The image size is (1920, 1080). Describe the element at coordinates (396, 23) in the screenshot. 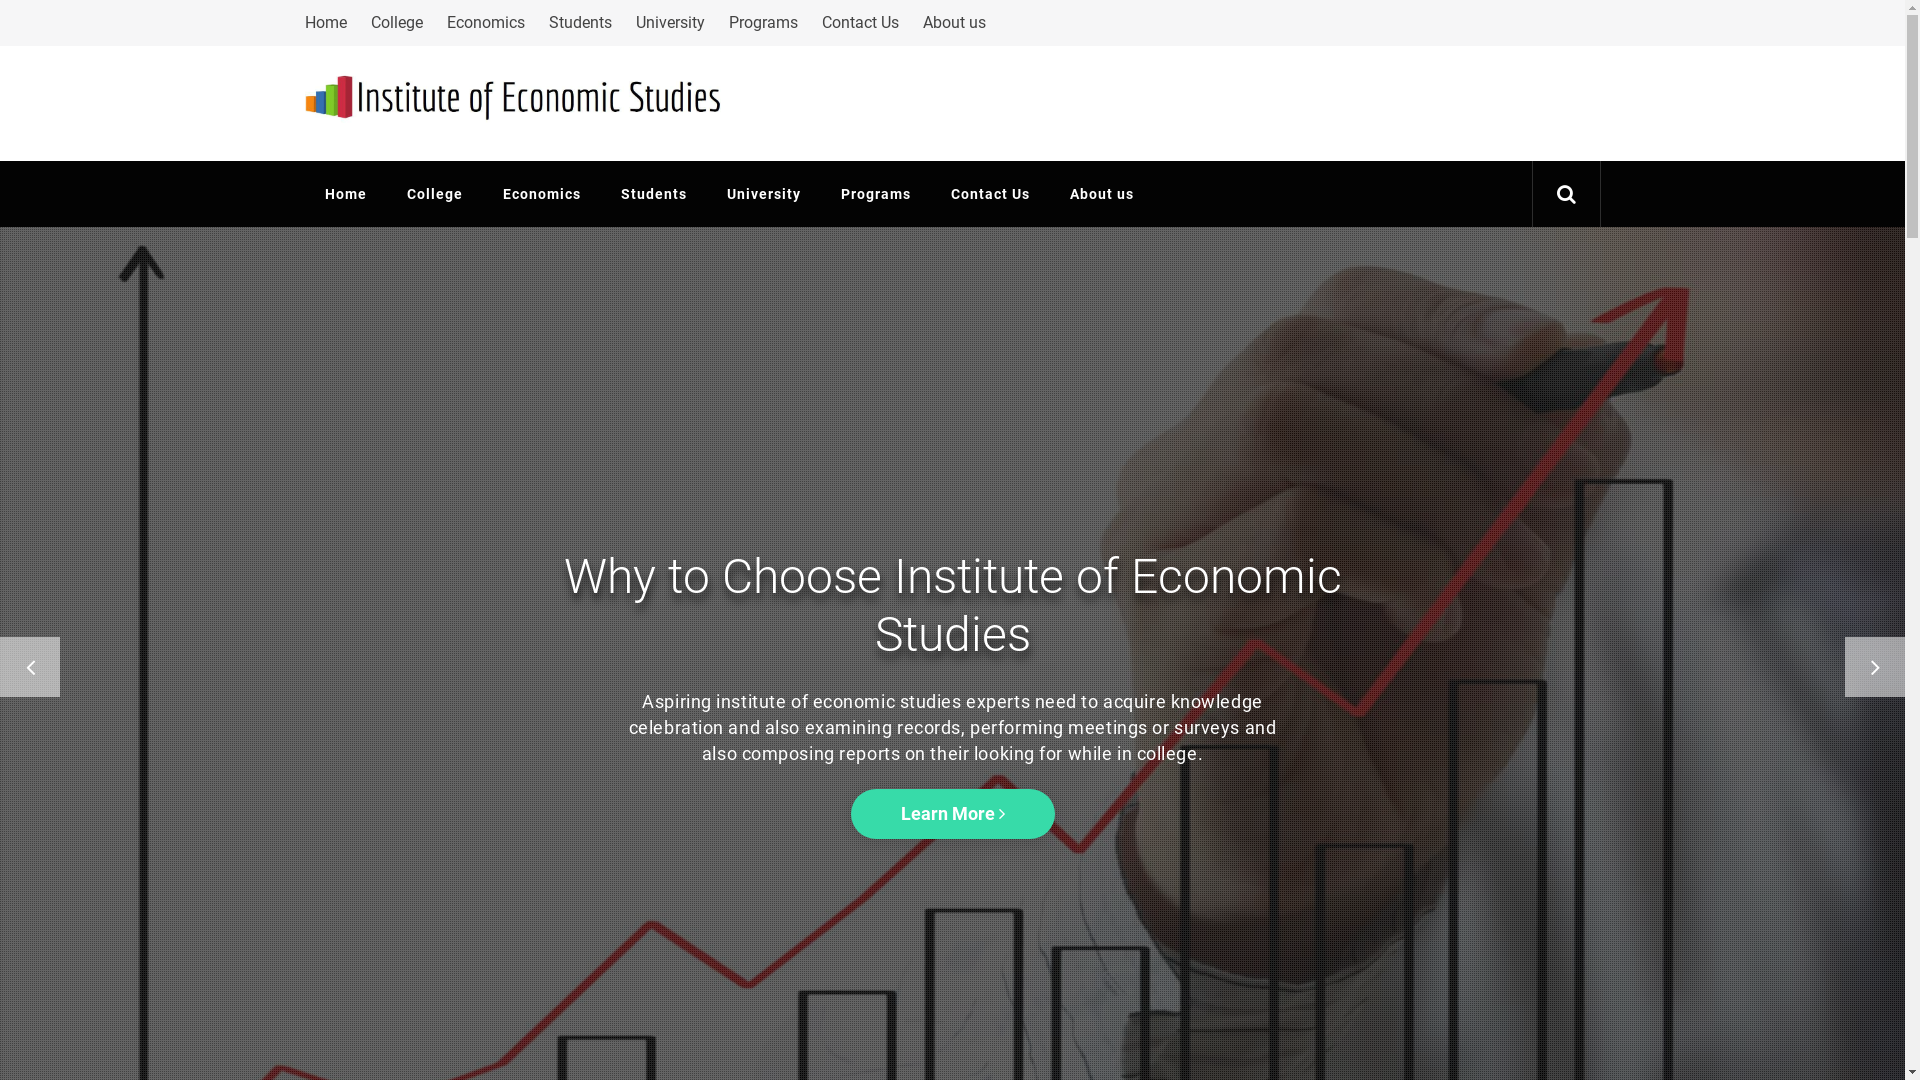

I see `College` at that location.